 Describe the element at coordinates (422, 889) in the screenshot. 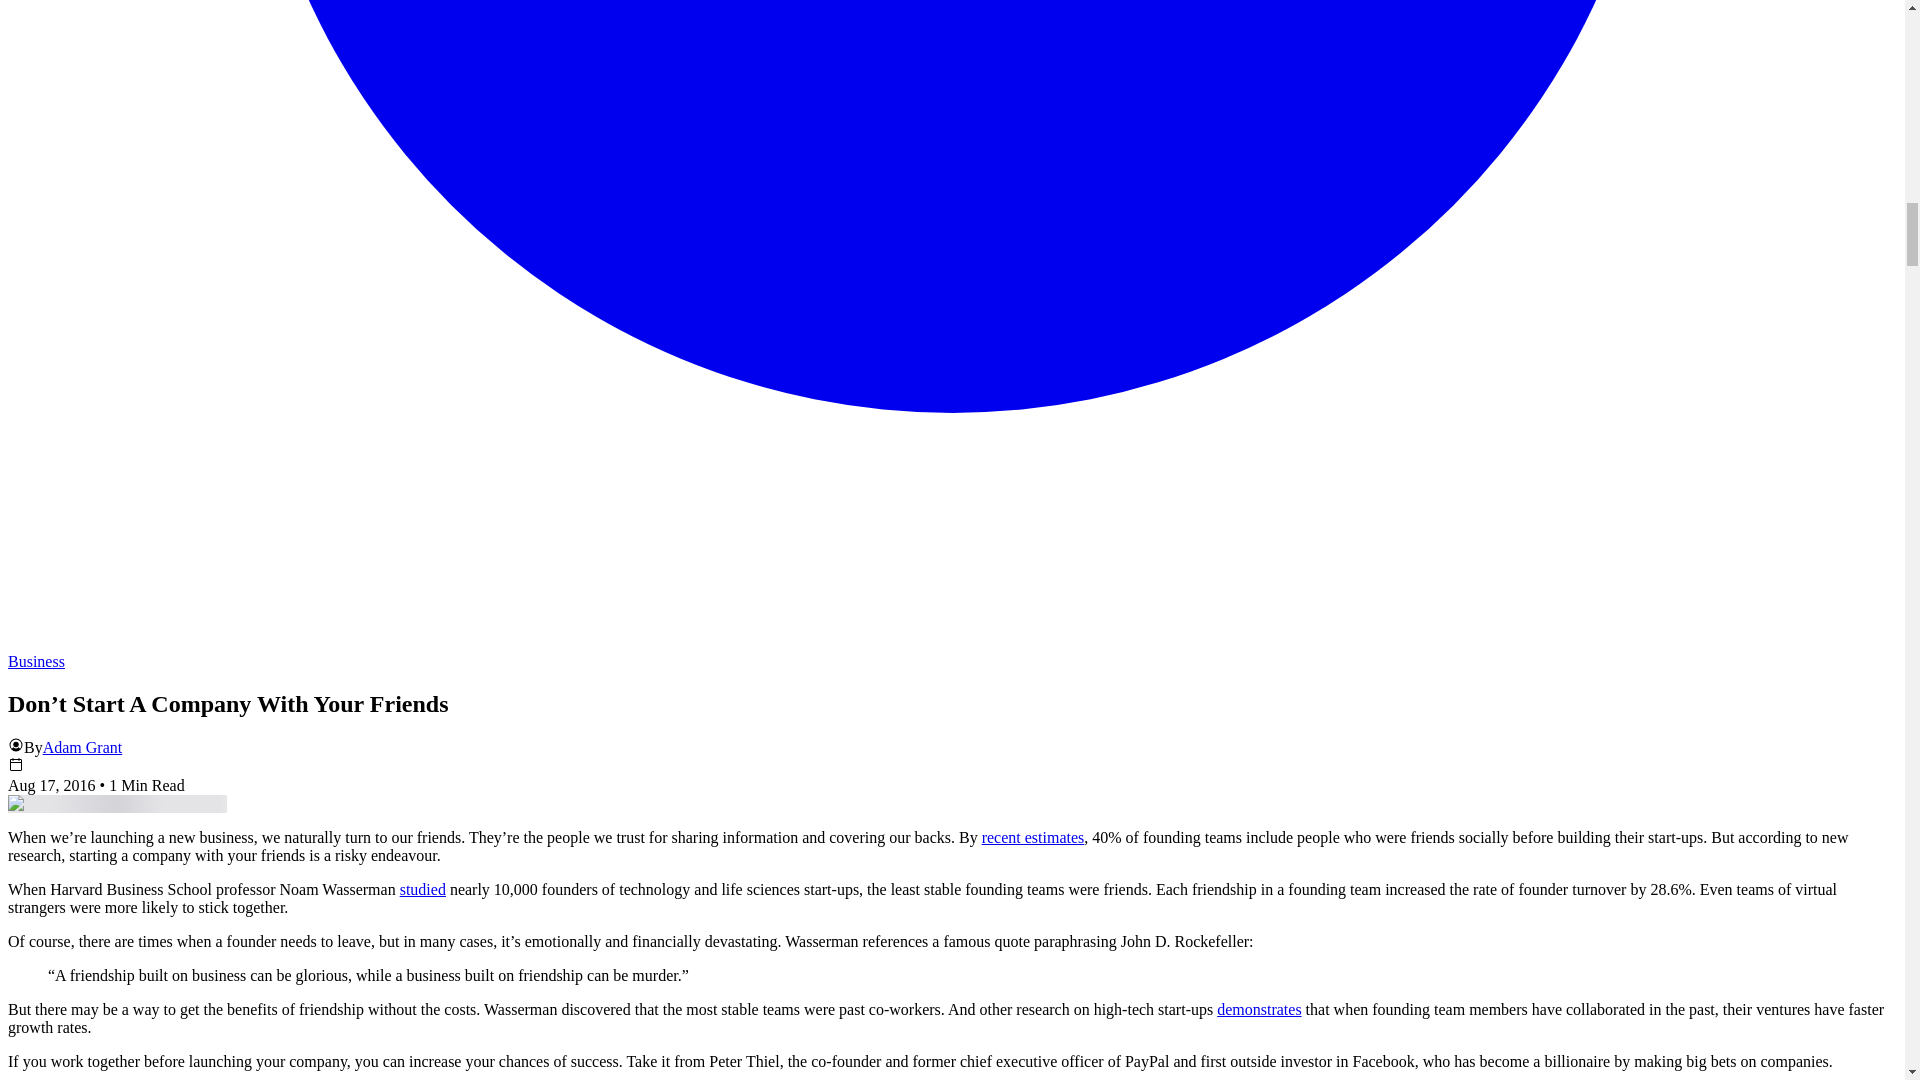

I see `studied` at that location.